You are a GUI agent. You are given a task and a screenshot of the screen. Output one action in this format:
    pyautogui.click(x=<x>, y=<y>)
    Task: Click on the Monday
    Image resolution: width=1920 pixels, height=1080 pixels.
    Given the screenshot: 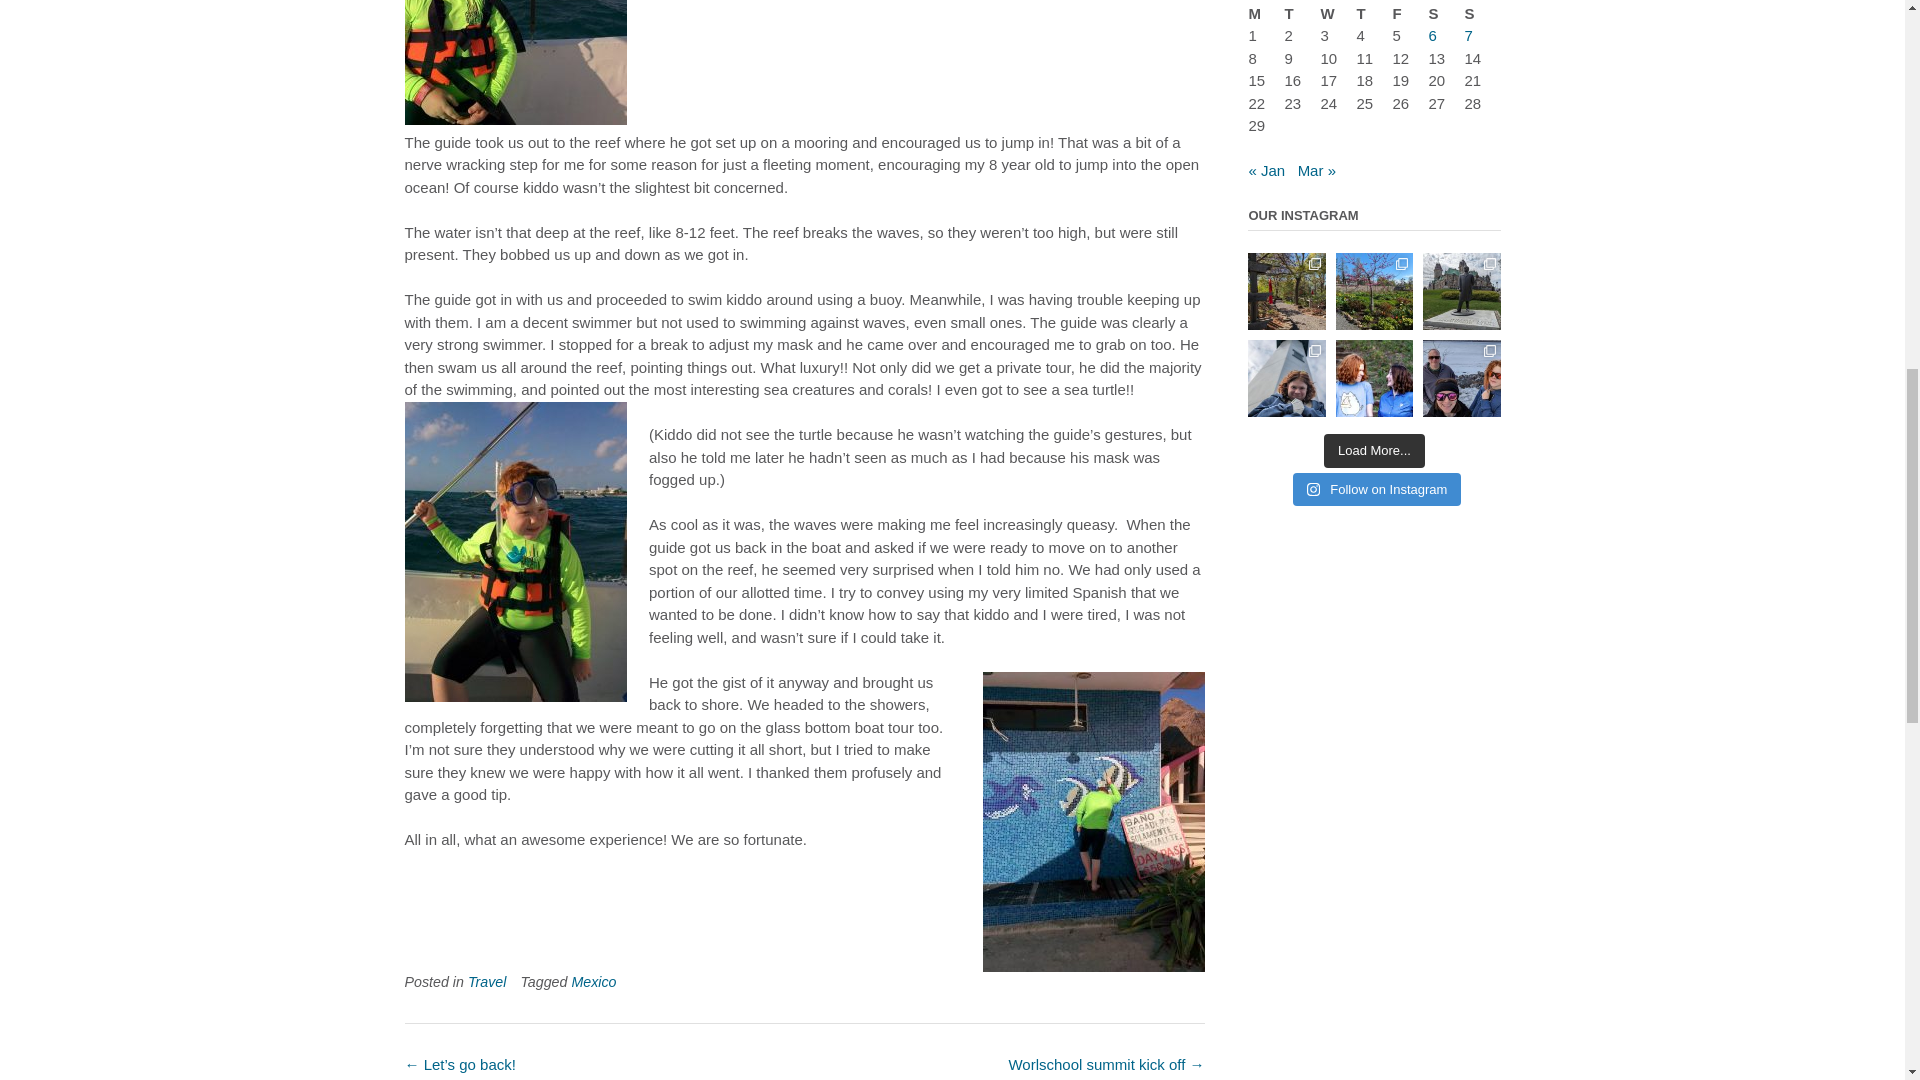 What is the action you would take?
    pyautogui.click(x=1266, y=14)
    